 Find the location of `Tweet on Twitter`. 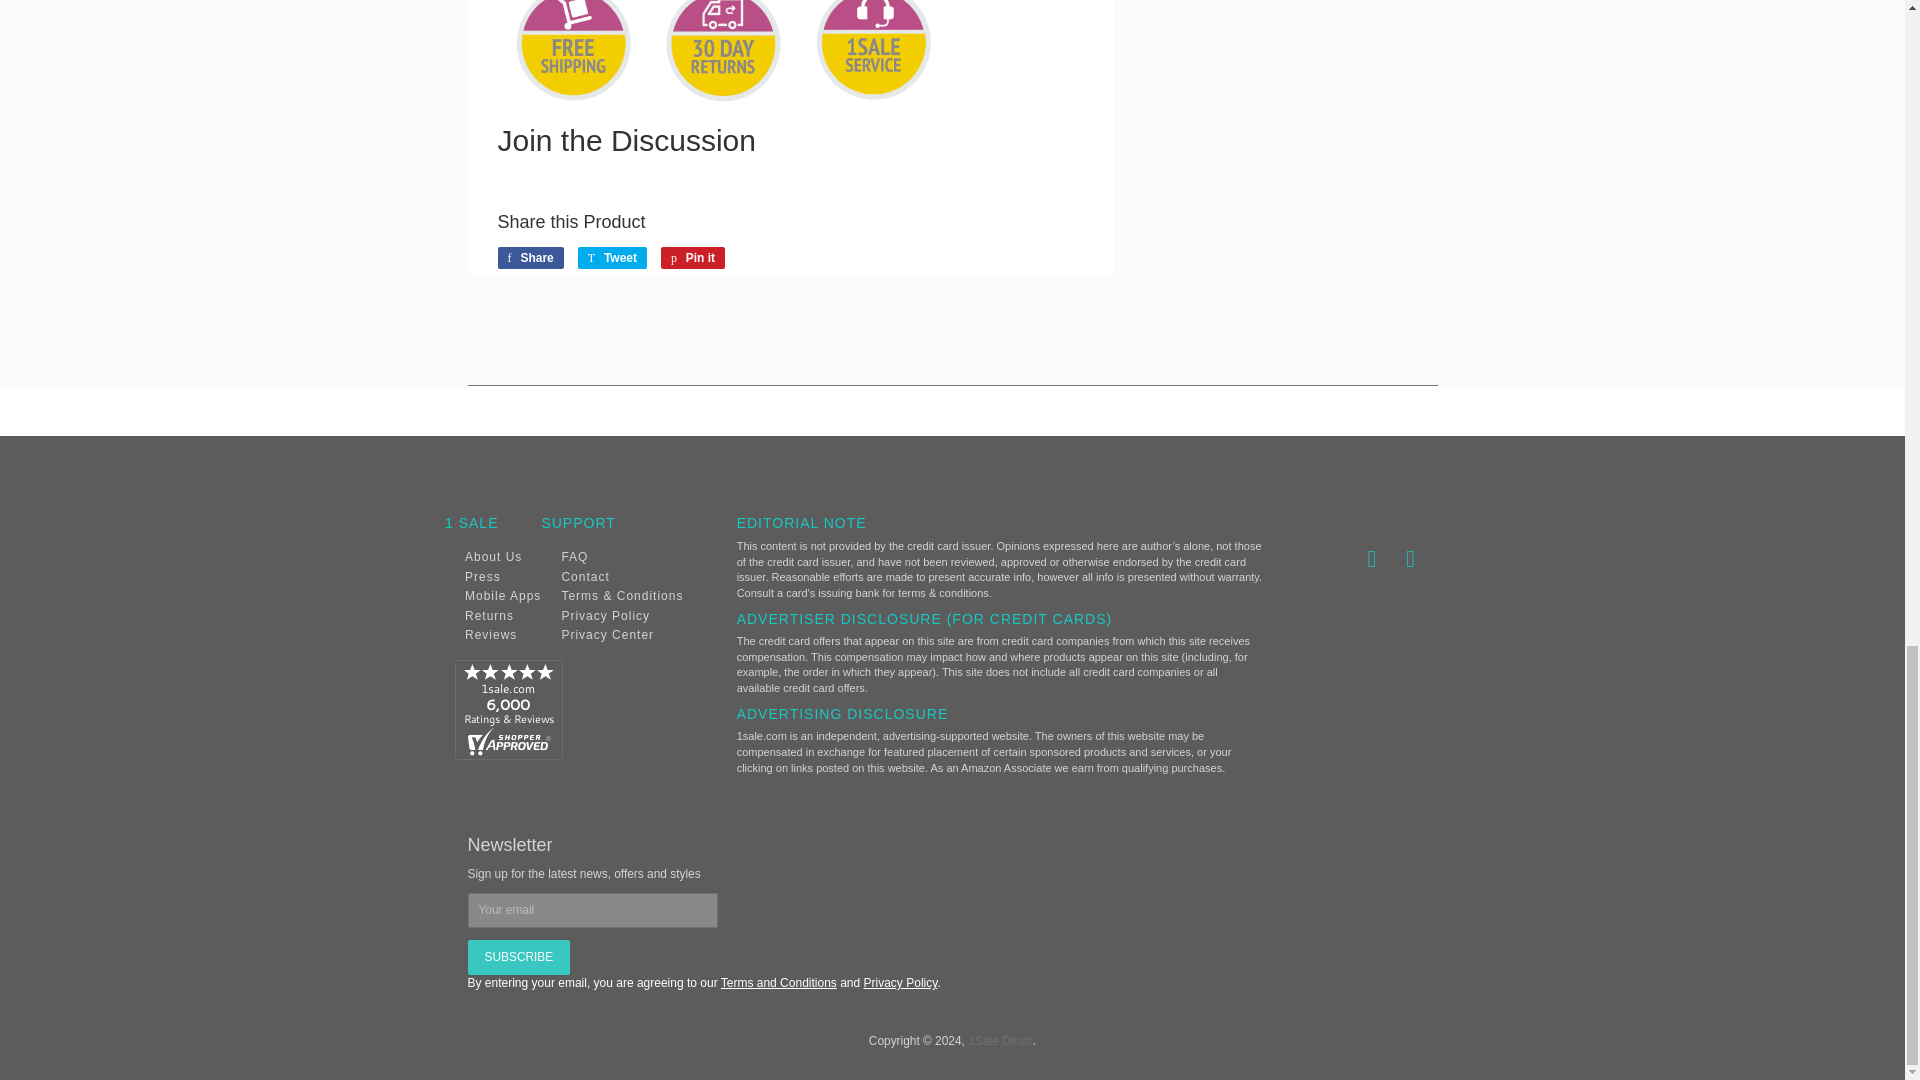

Tweet on Twitter is located at coordinates (612, 258).